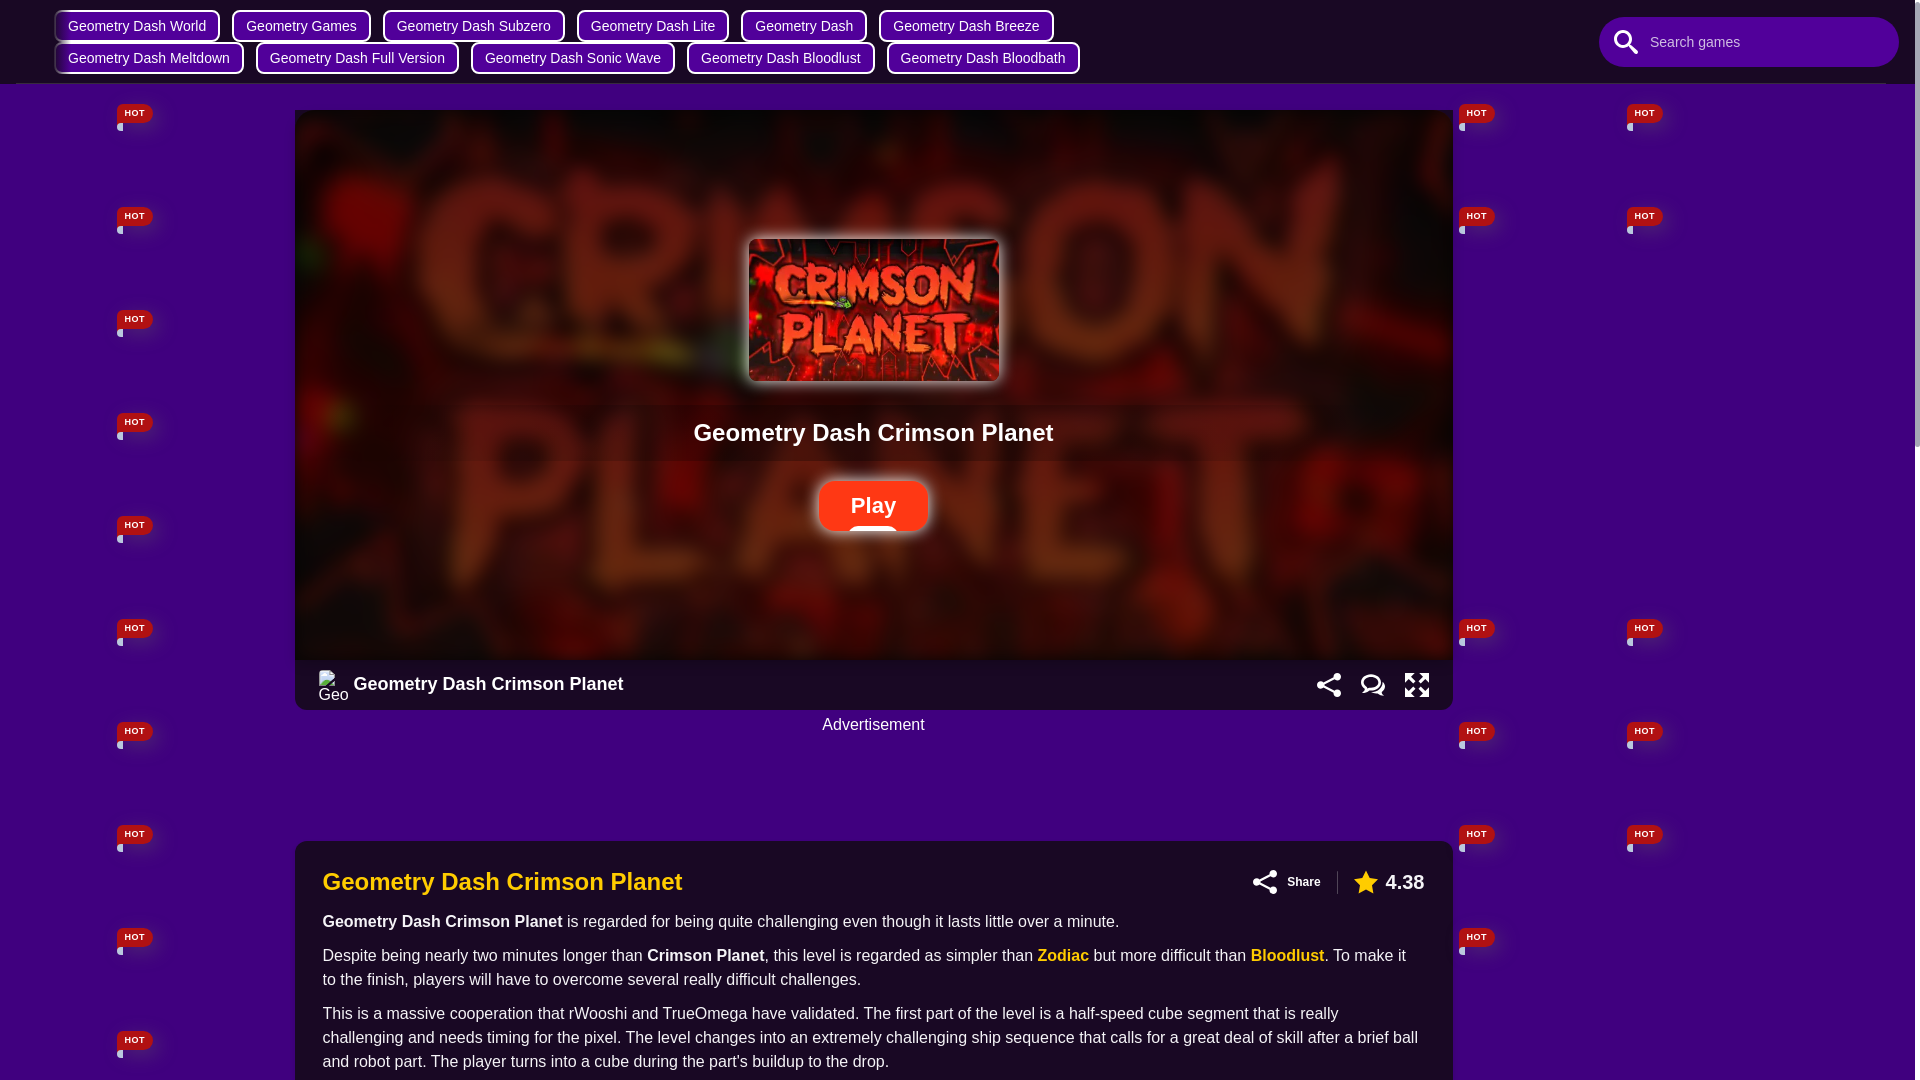 The height and width of the screenshot is (1080, 1920). I want to click on Geometry Dash Sonic Wave, so click(572, 58).